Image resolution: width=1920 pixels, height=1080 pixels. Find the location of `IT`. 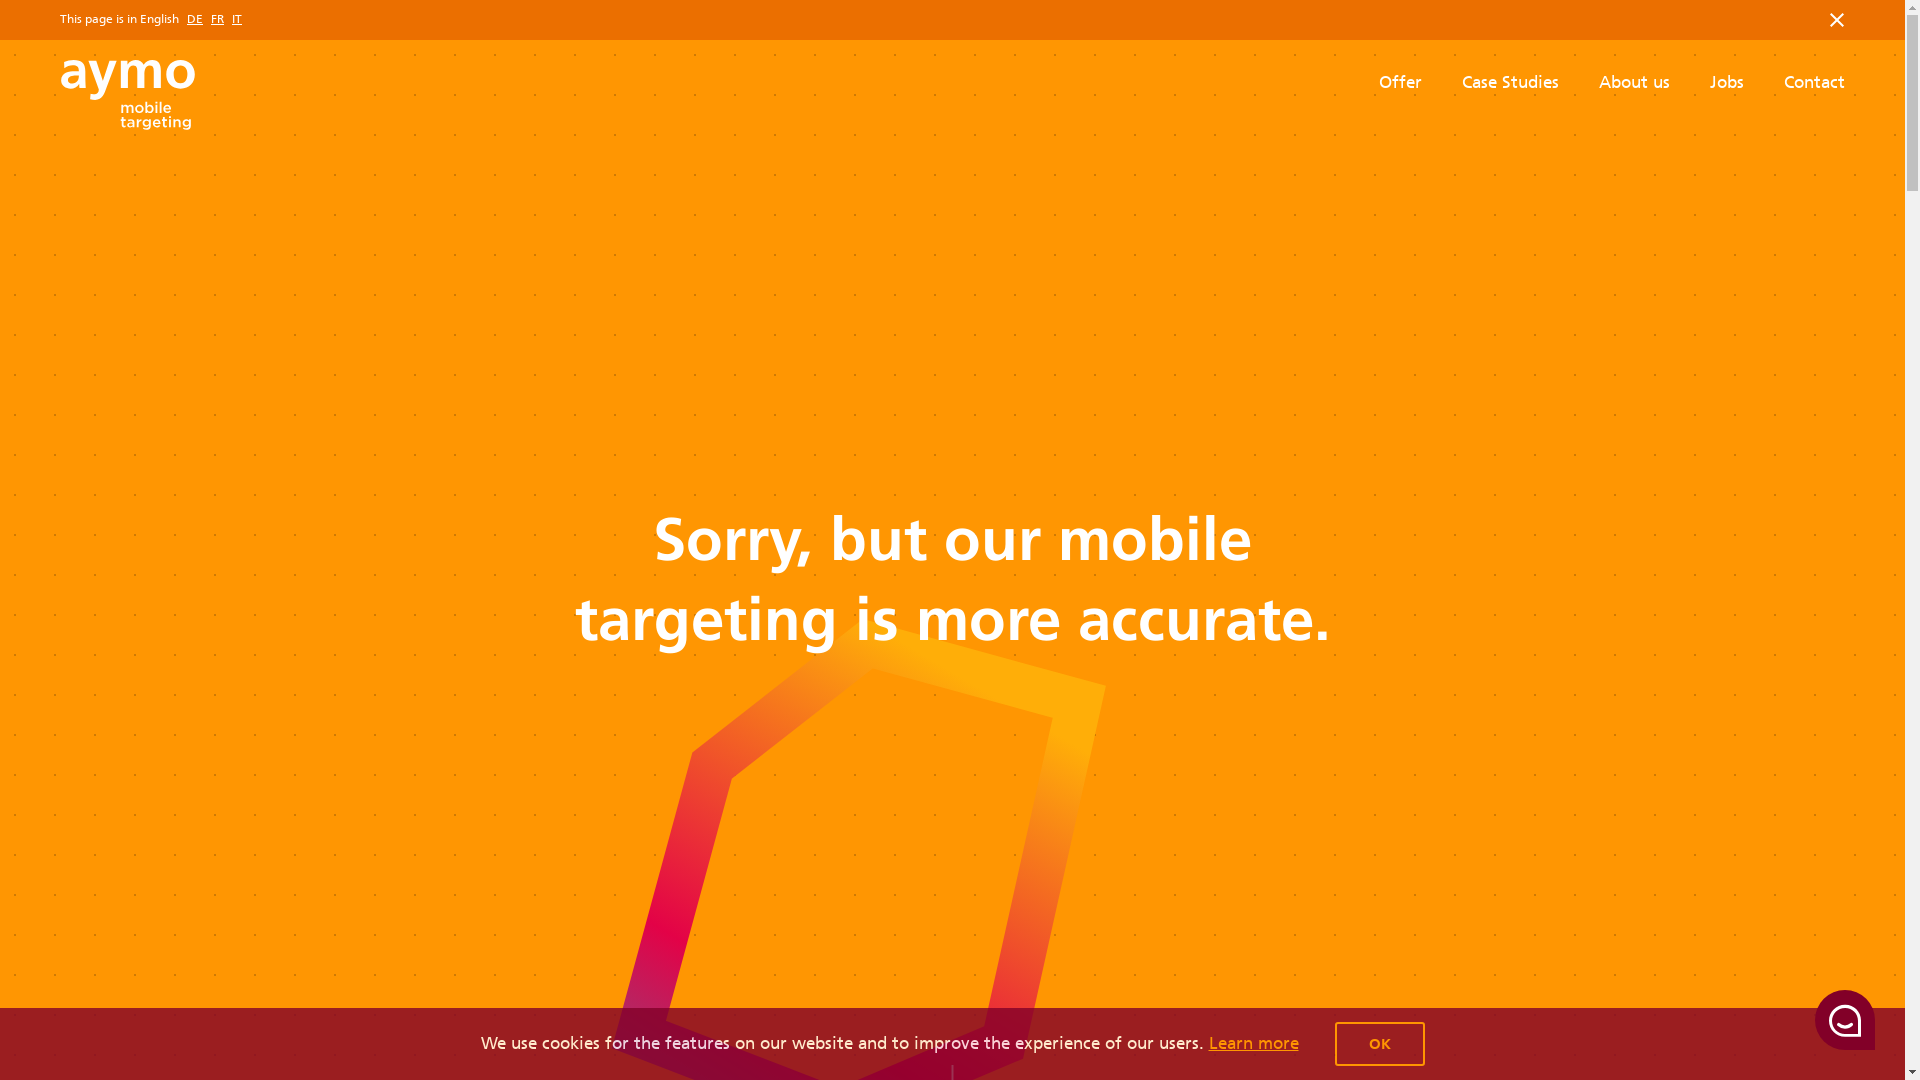

IT is located at coordinates (237, 20).